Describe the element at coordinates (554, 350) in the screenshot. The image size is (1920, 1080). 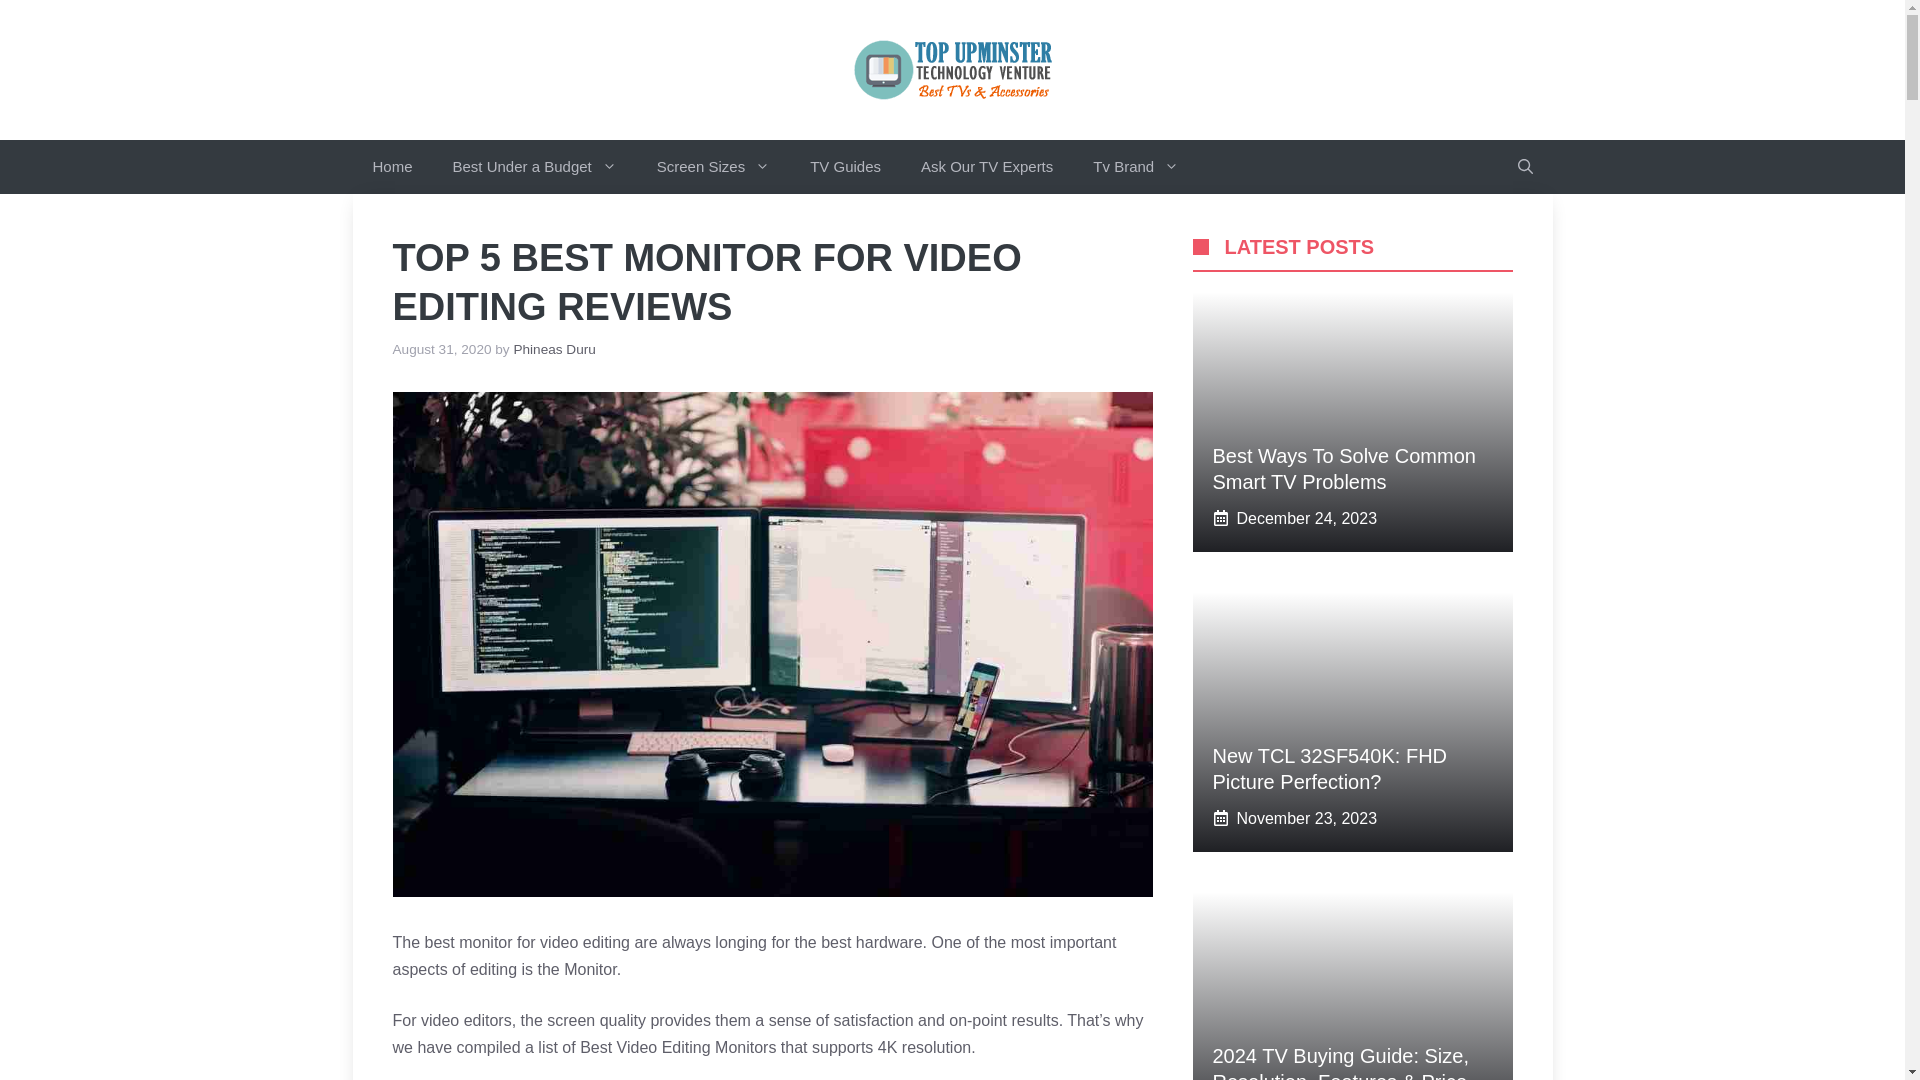
I see `View all posts by Phineas Duru` at that location.